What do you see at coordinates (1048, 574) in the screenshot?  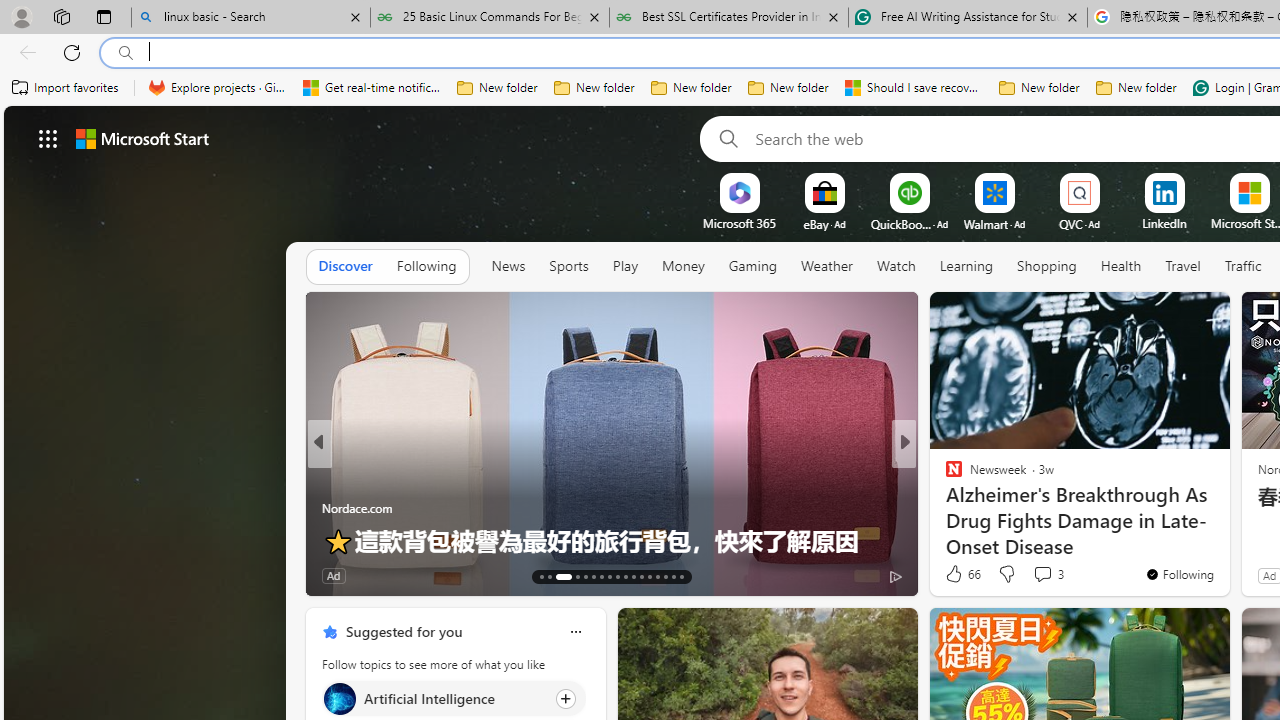 I see `View comments 3 Comment` at bounding box center [1048, 574].